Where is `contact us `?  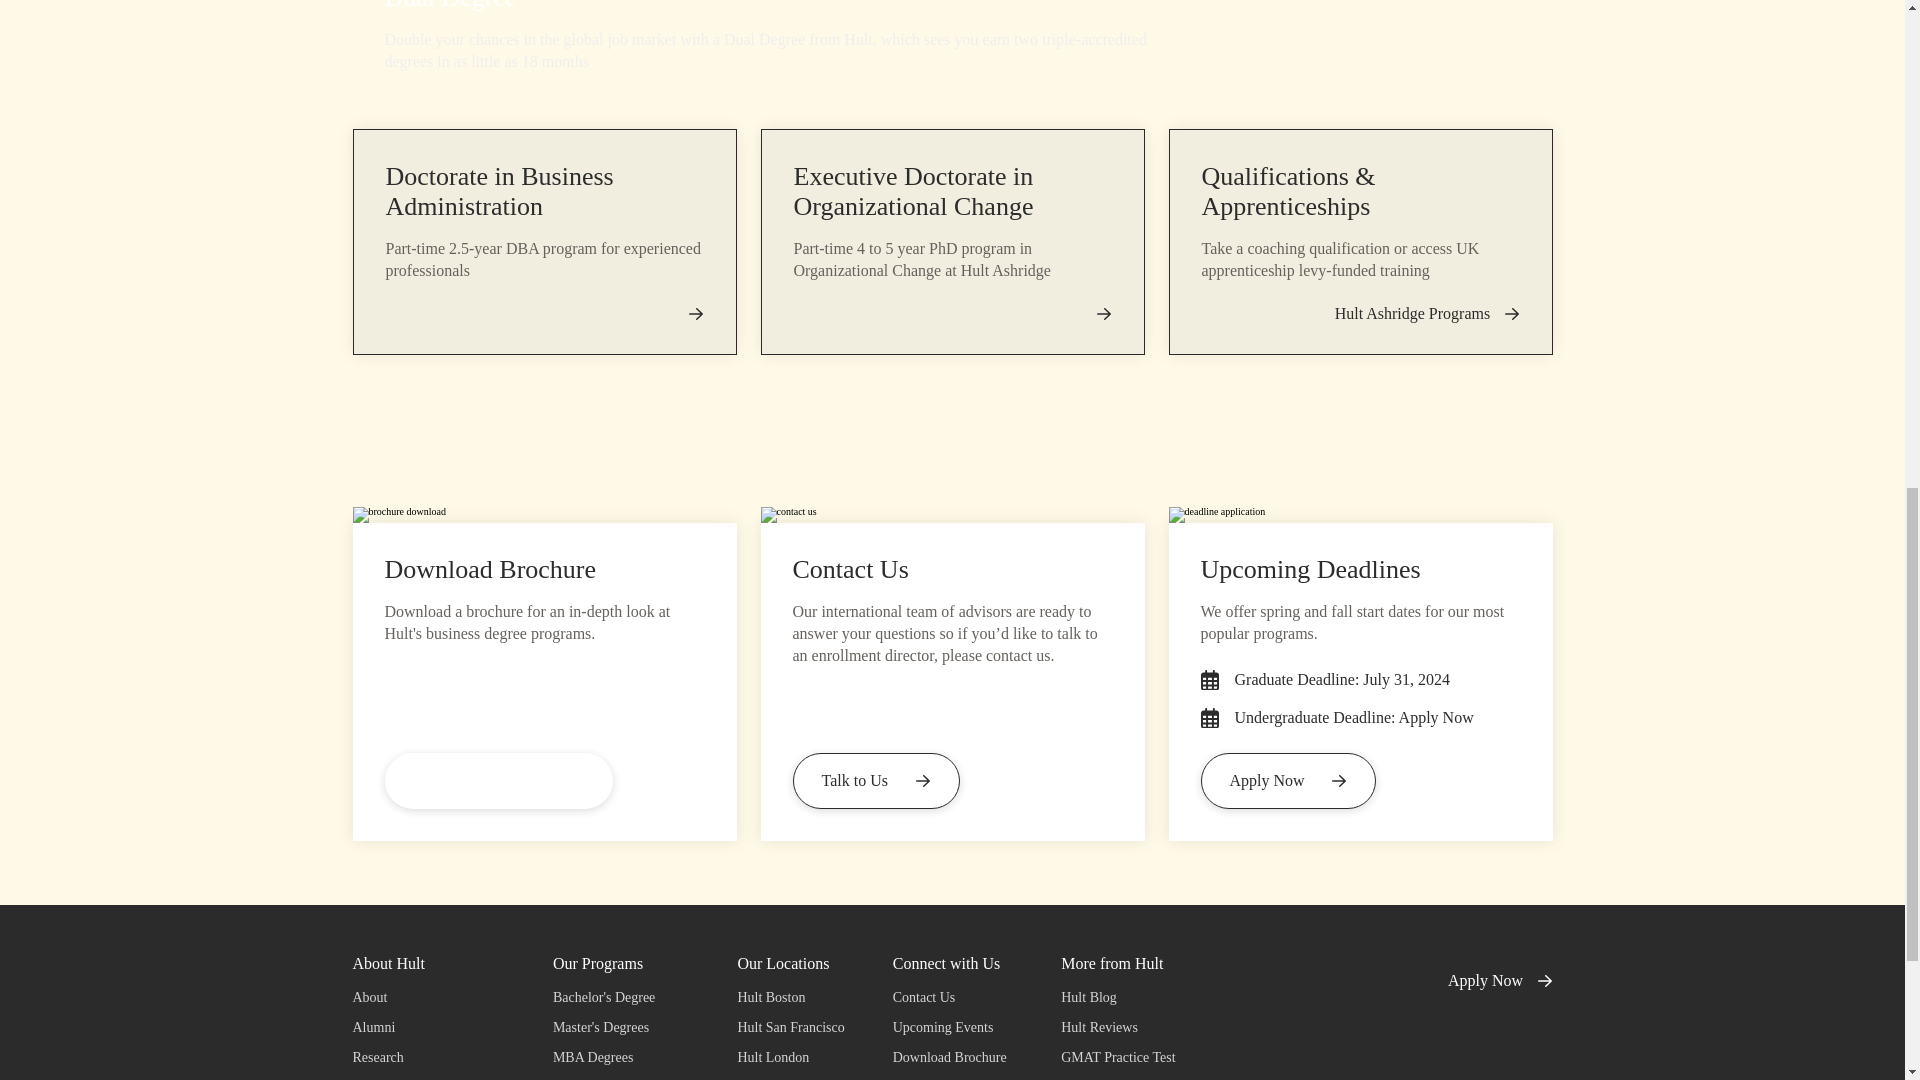 contact us  is located at coordinates (952, 514).